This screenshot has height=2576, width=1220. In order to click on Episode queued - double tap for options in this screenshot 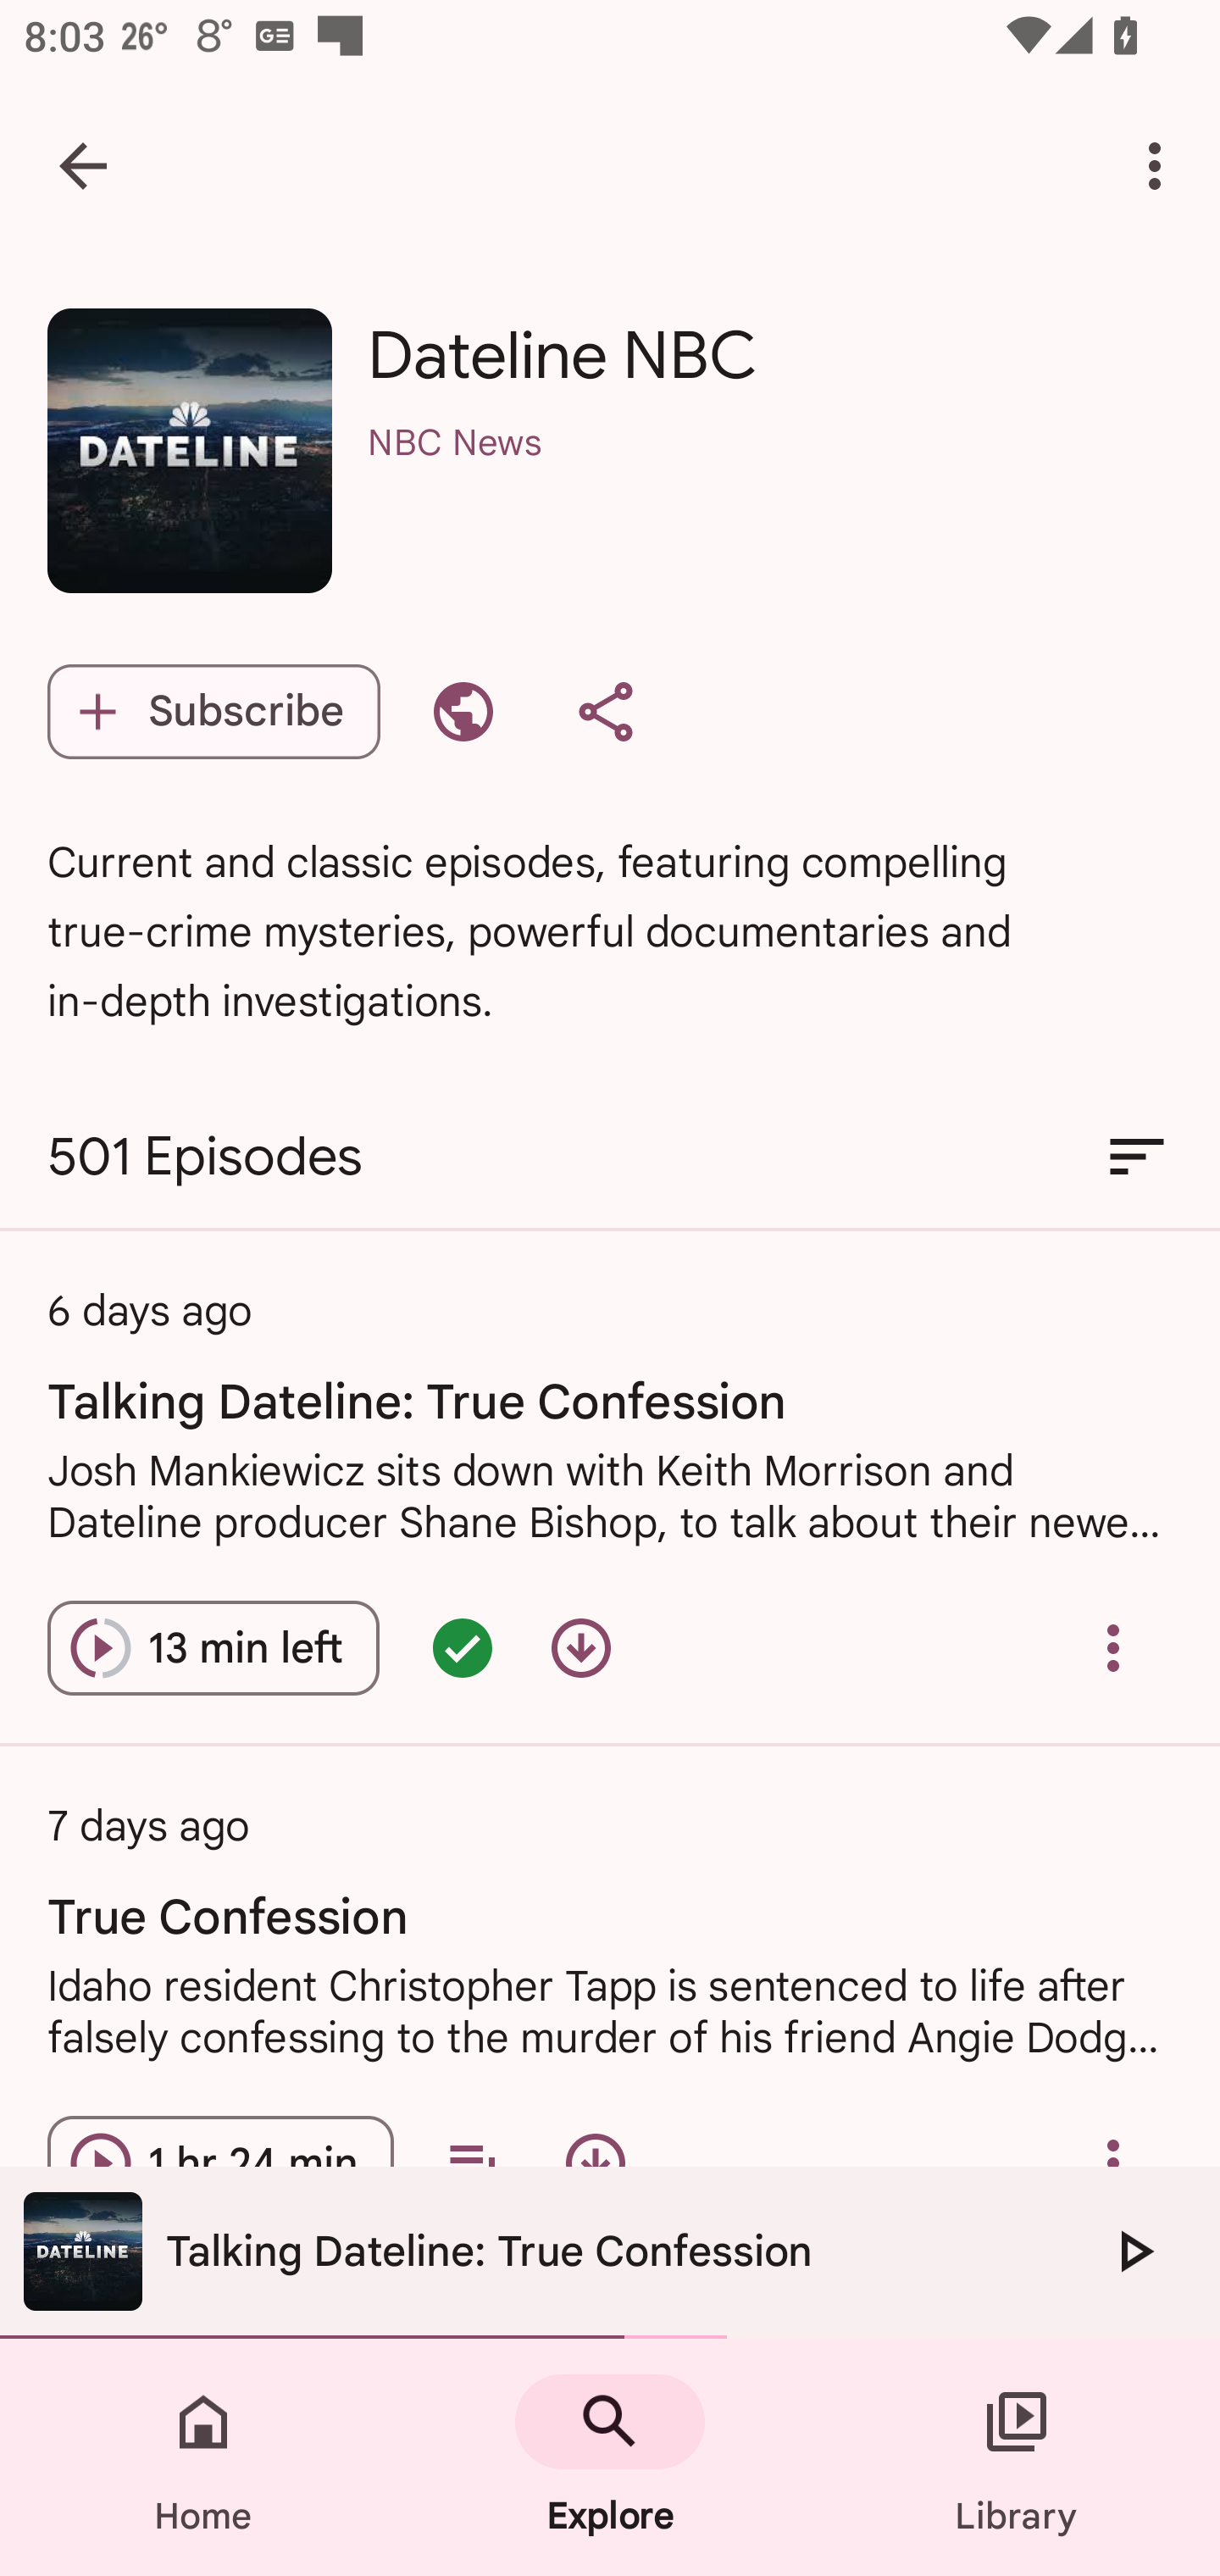, I will do `click(463, 1647)`.